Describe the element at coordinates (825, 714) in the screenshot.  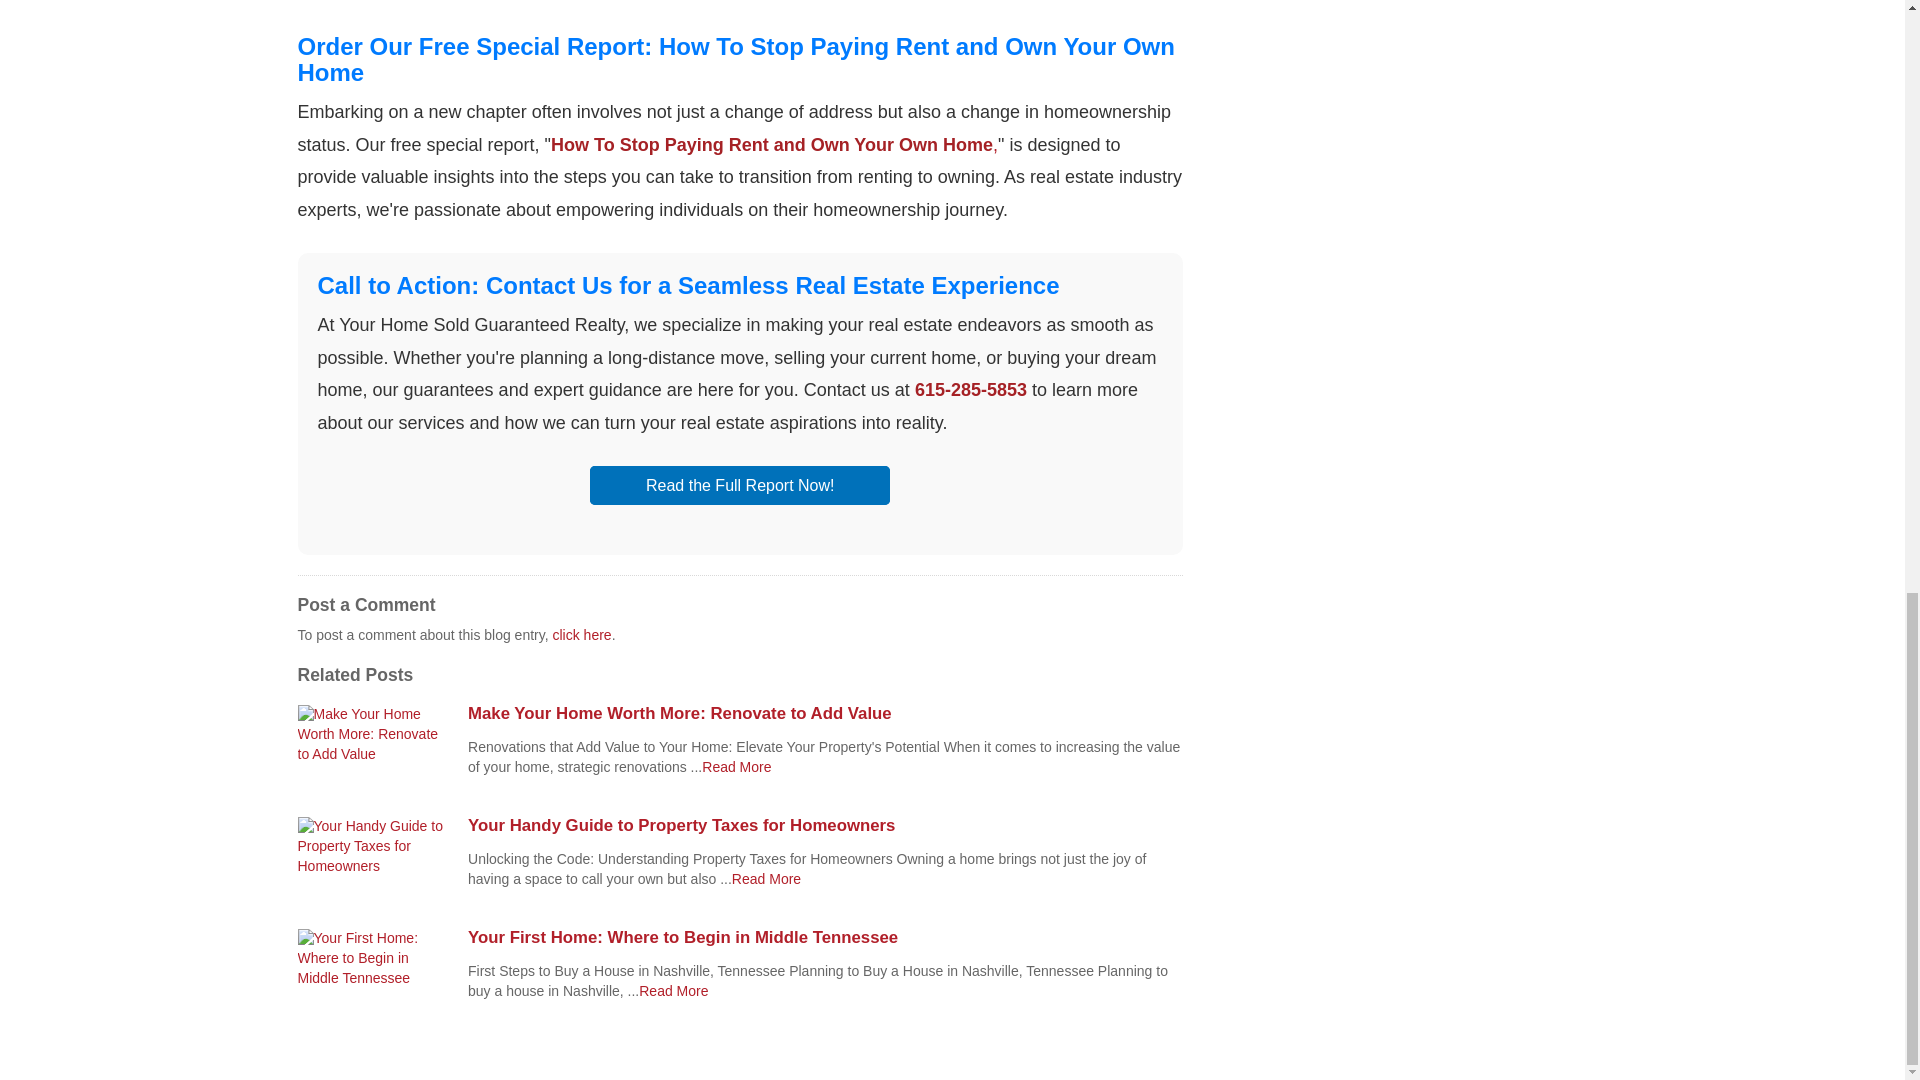
I see `Make Your Home Worth More: Renovate to Add Value` at that location.